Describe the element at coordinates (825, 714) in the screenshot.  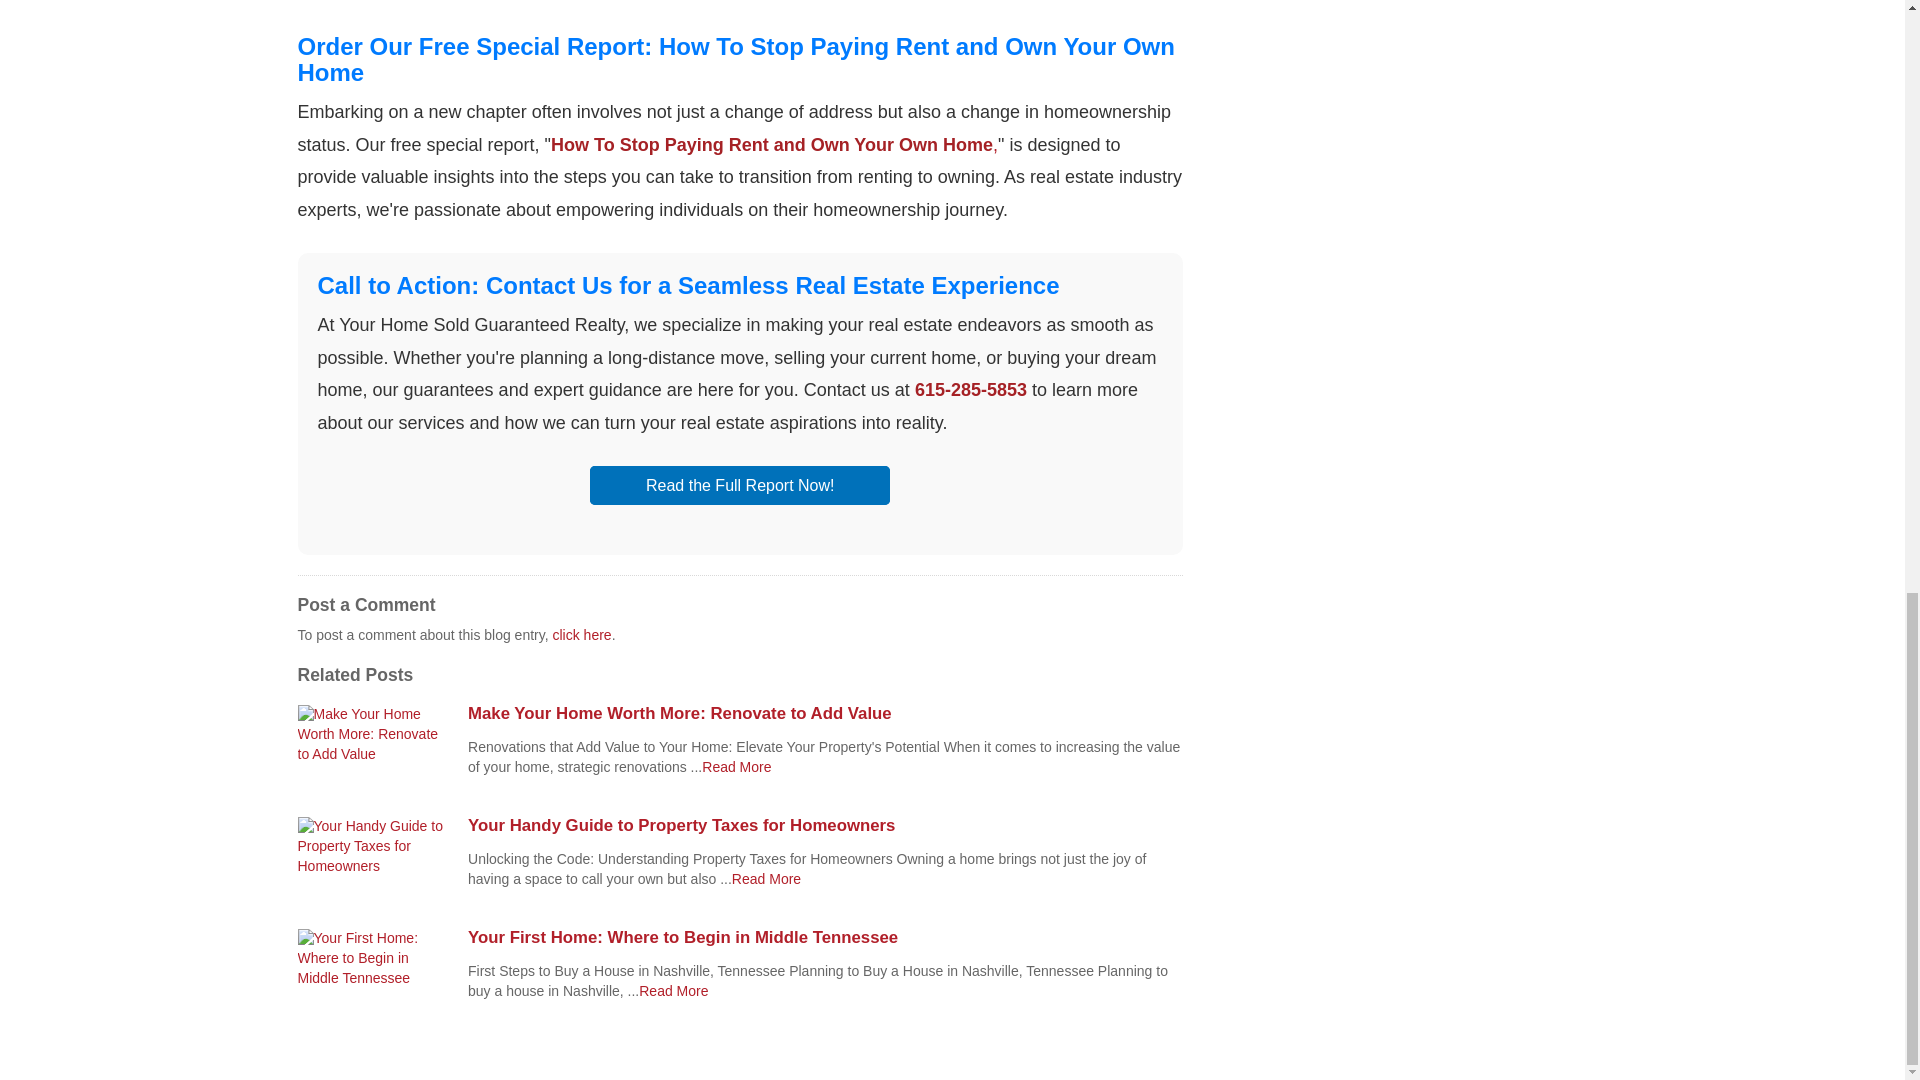
I see `Make Your Home Worth More: Renovate to Add Value` at that location.